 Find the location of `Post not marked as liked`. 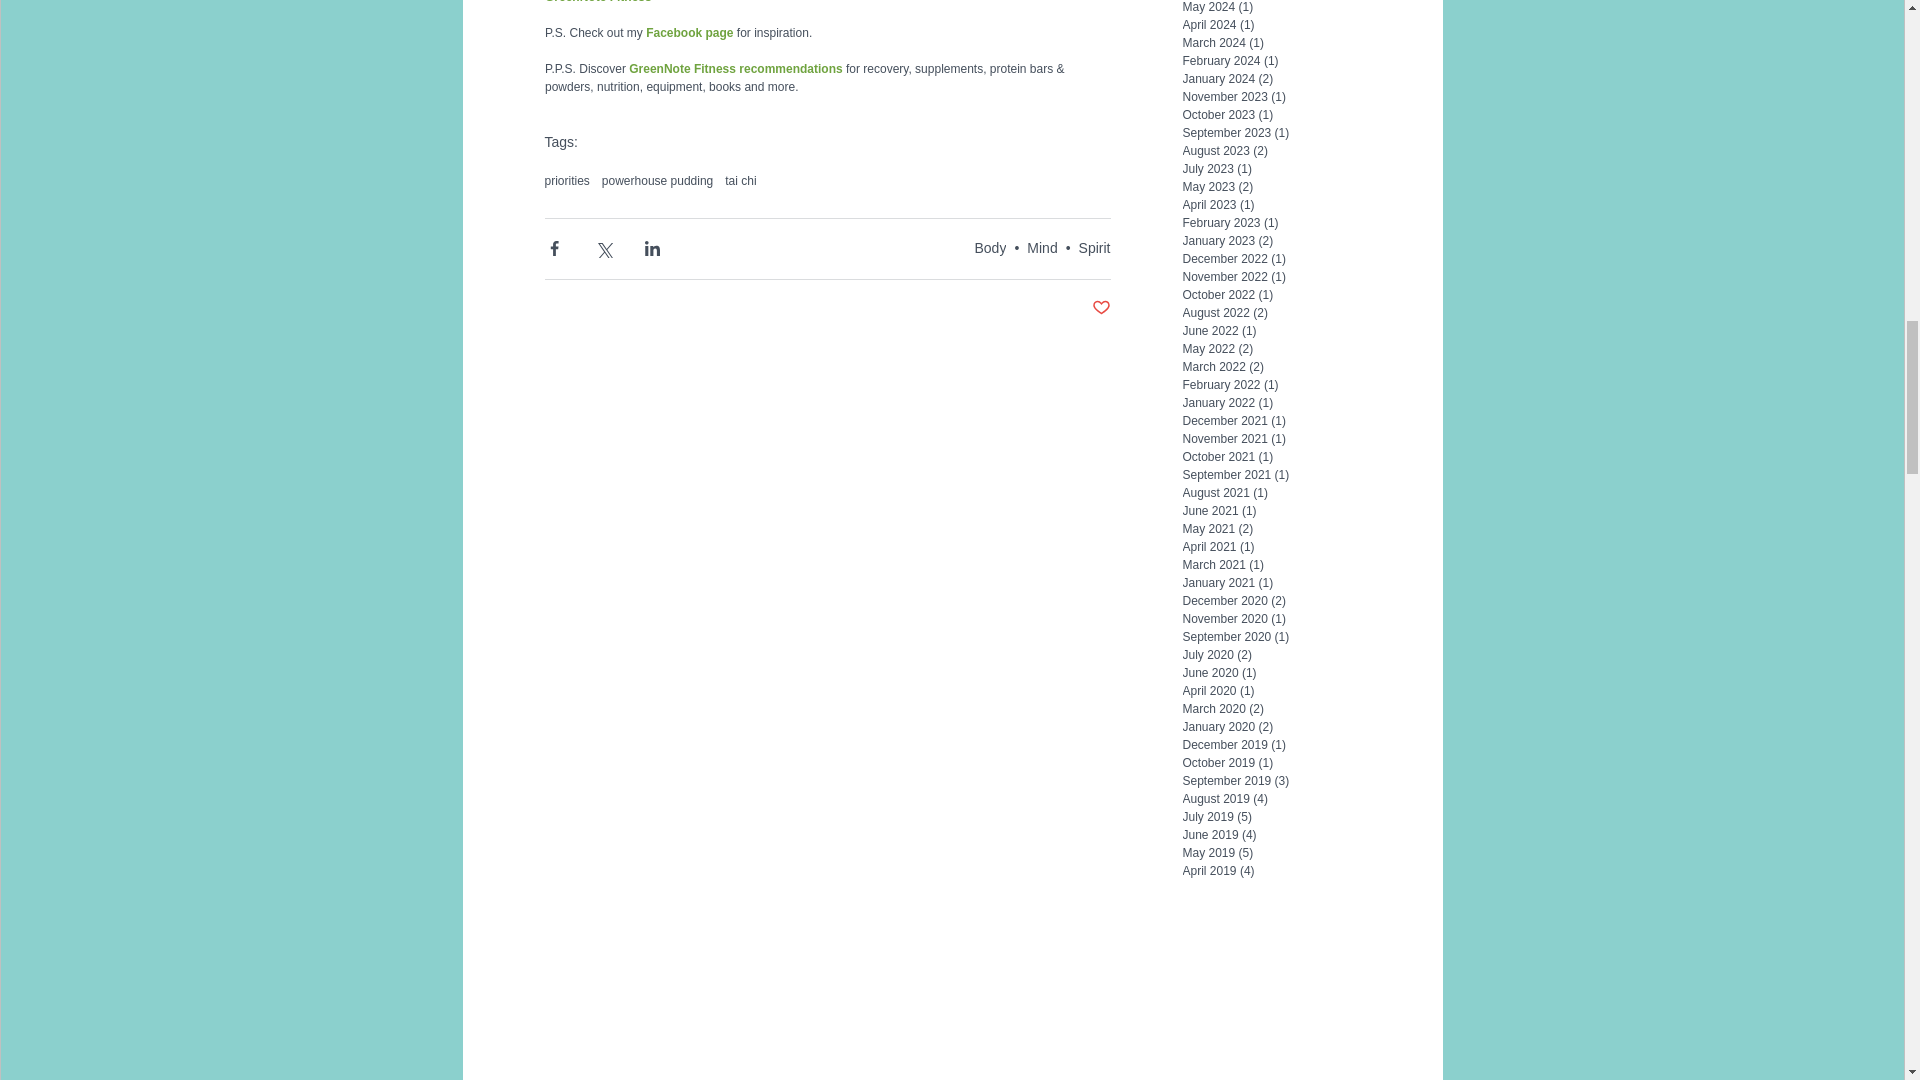

Post not marked as liked is located at coordinates (1102, 308).